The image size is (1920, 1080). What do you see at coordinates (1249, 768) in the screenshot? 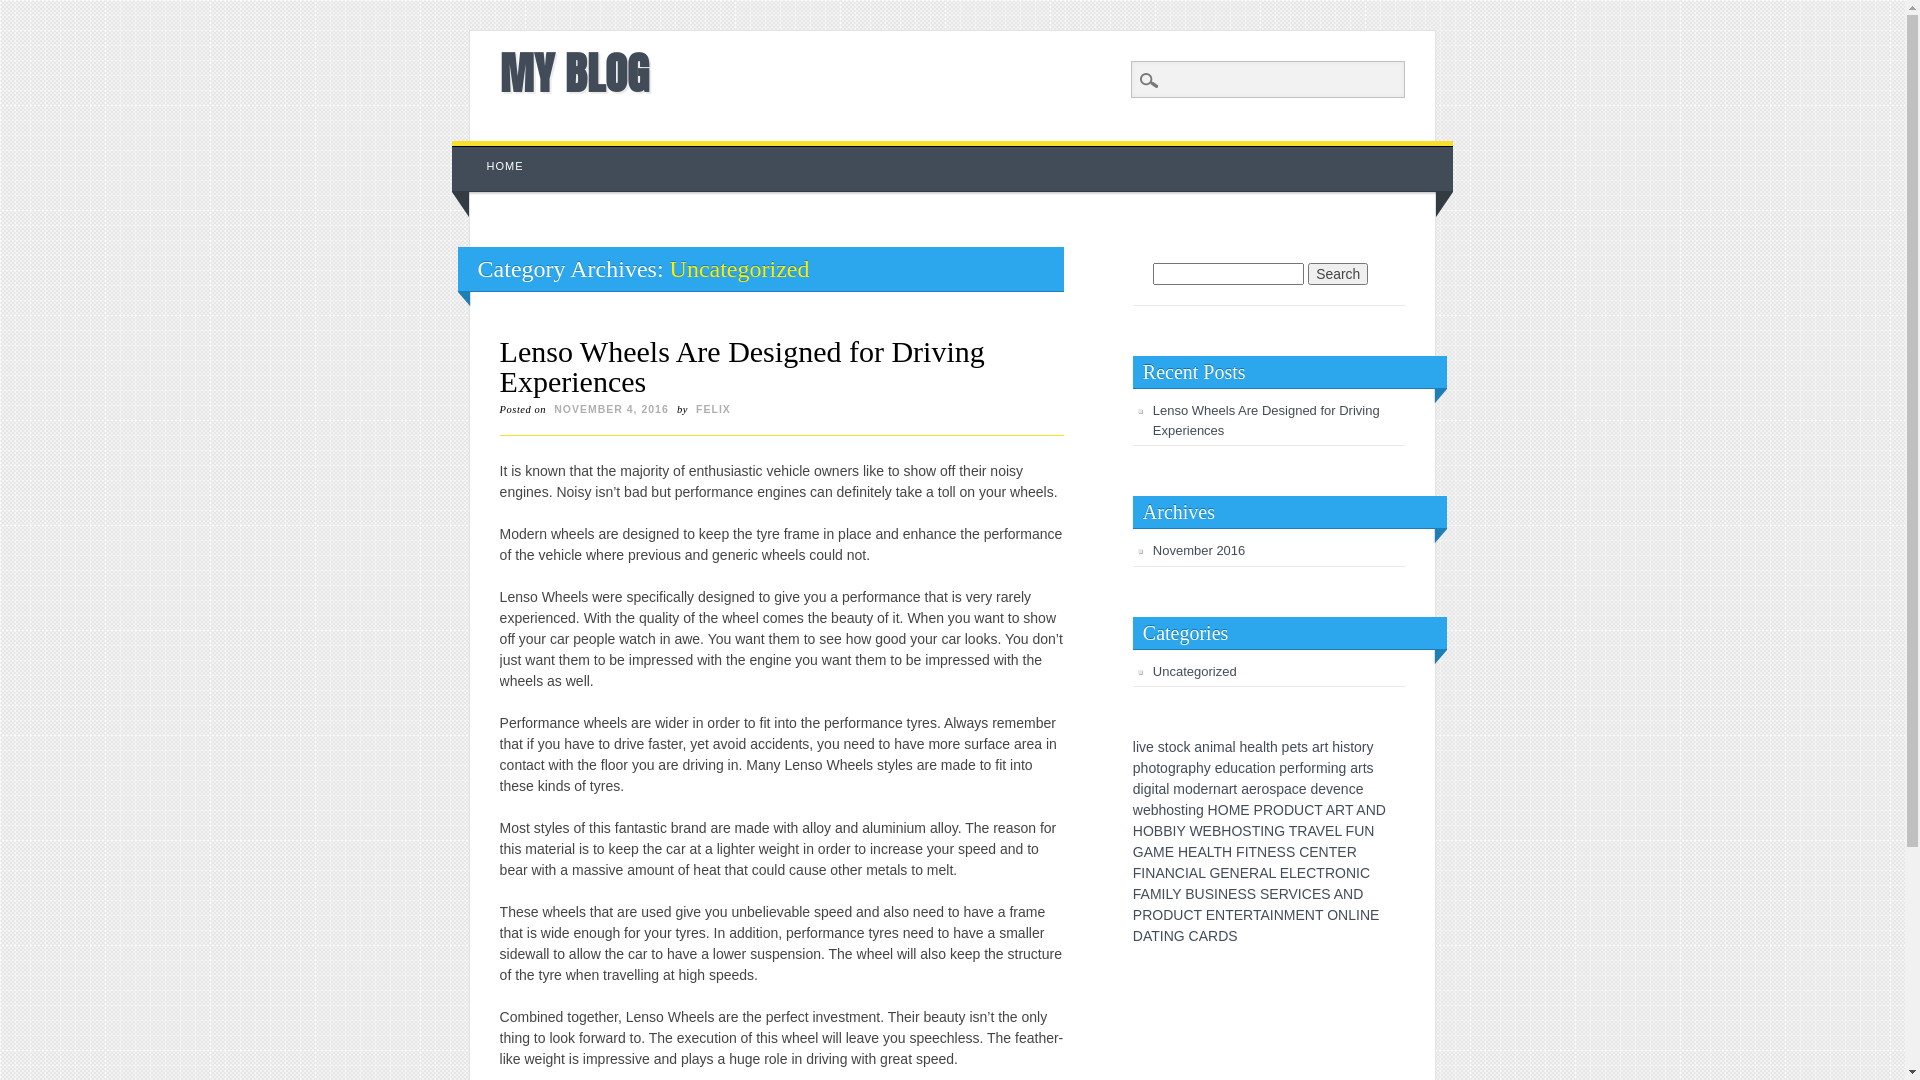
I see `a` at bounding box center [1249, 768].